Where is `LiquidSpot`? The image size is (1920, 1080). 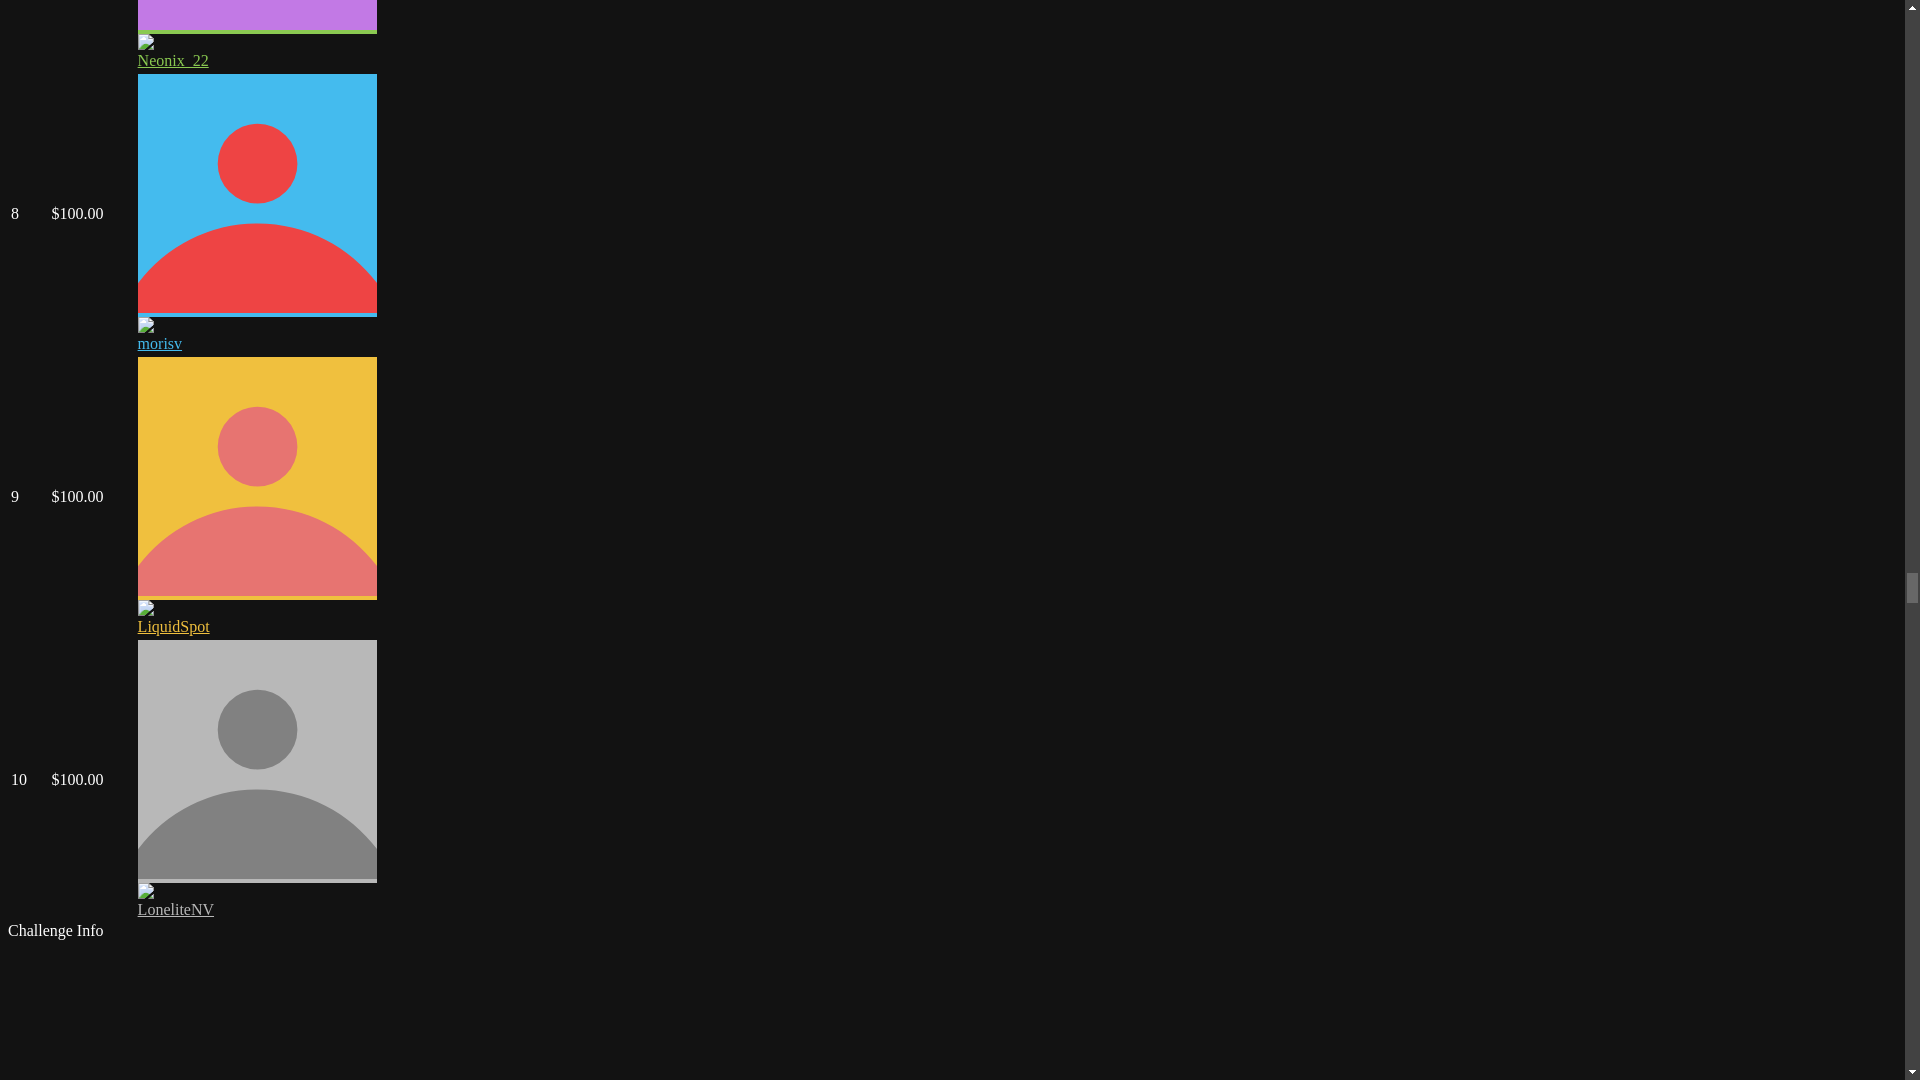
LiquidSpot is located at coordinates (174, 626).